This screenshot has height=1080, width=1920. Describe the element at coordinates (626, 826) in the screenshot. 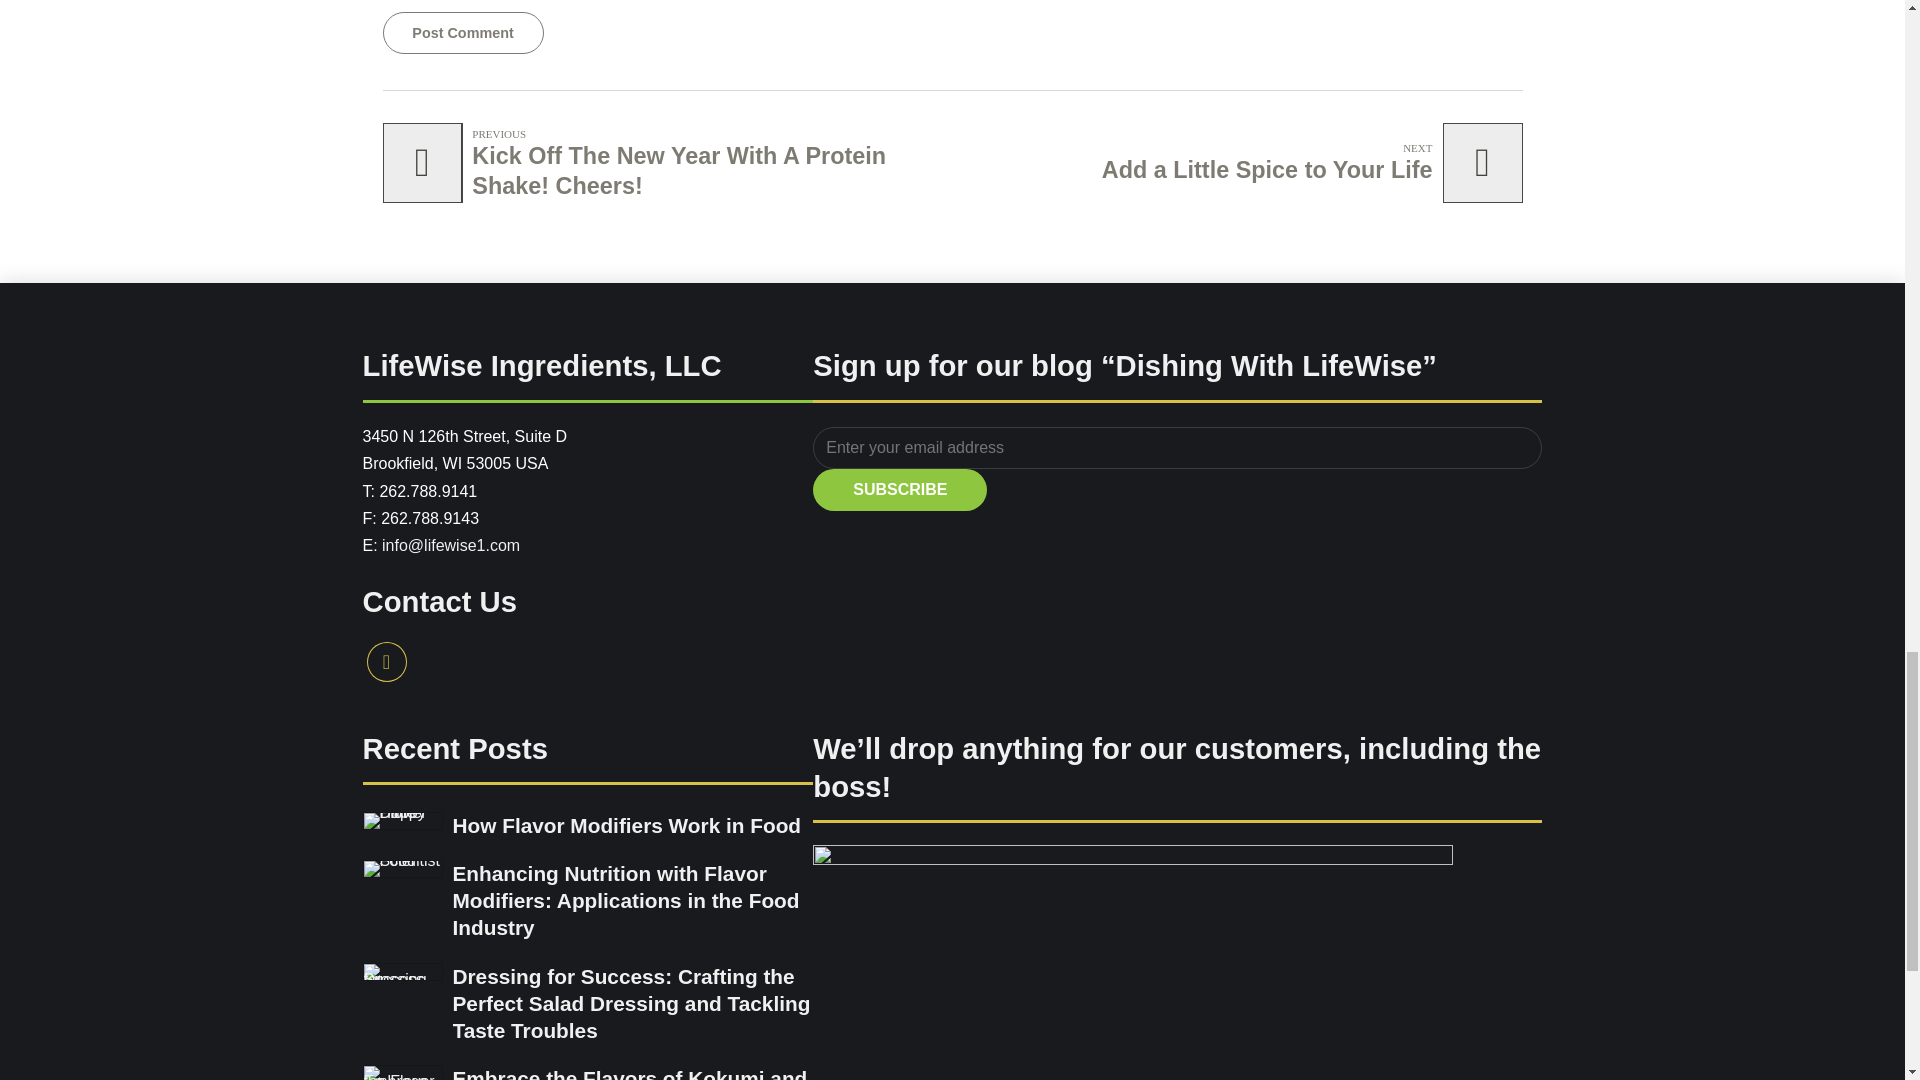

I see `How Flavor Modifiers Work in Food` at that location.